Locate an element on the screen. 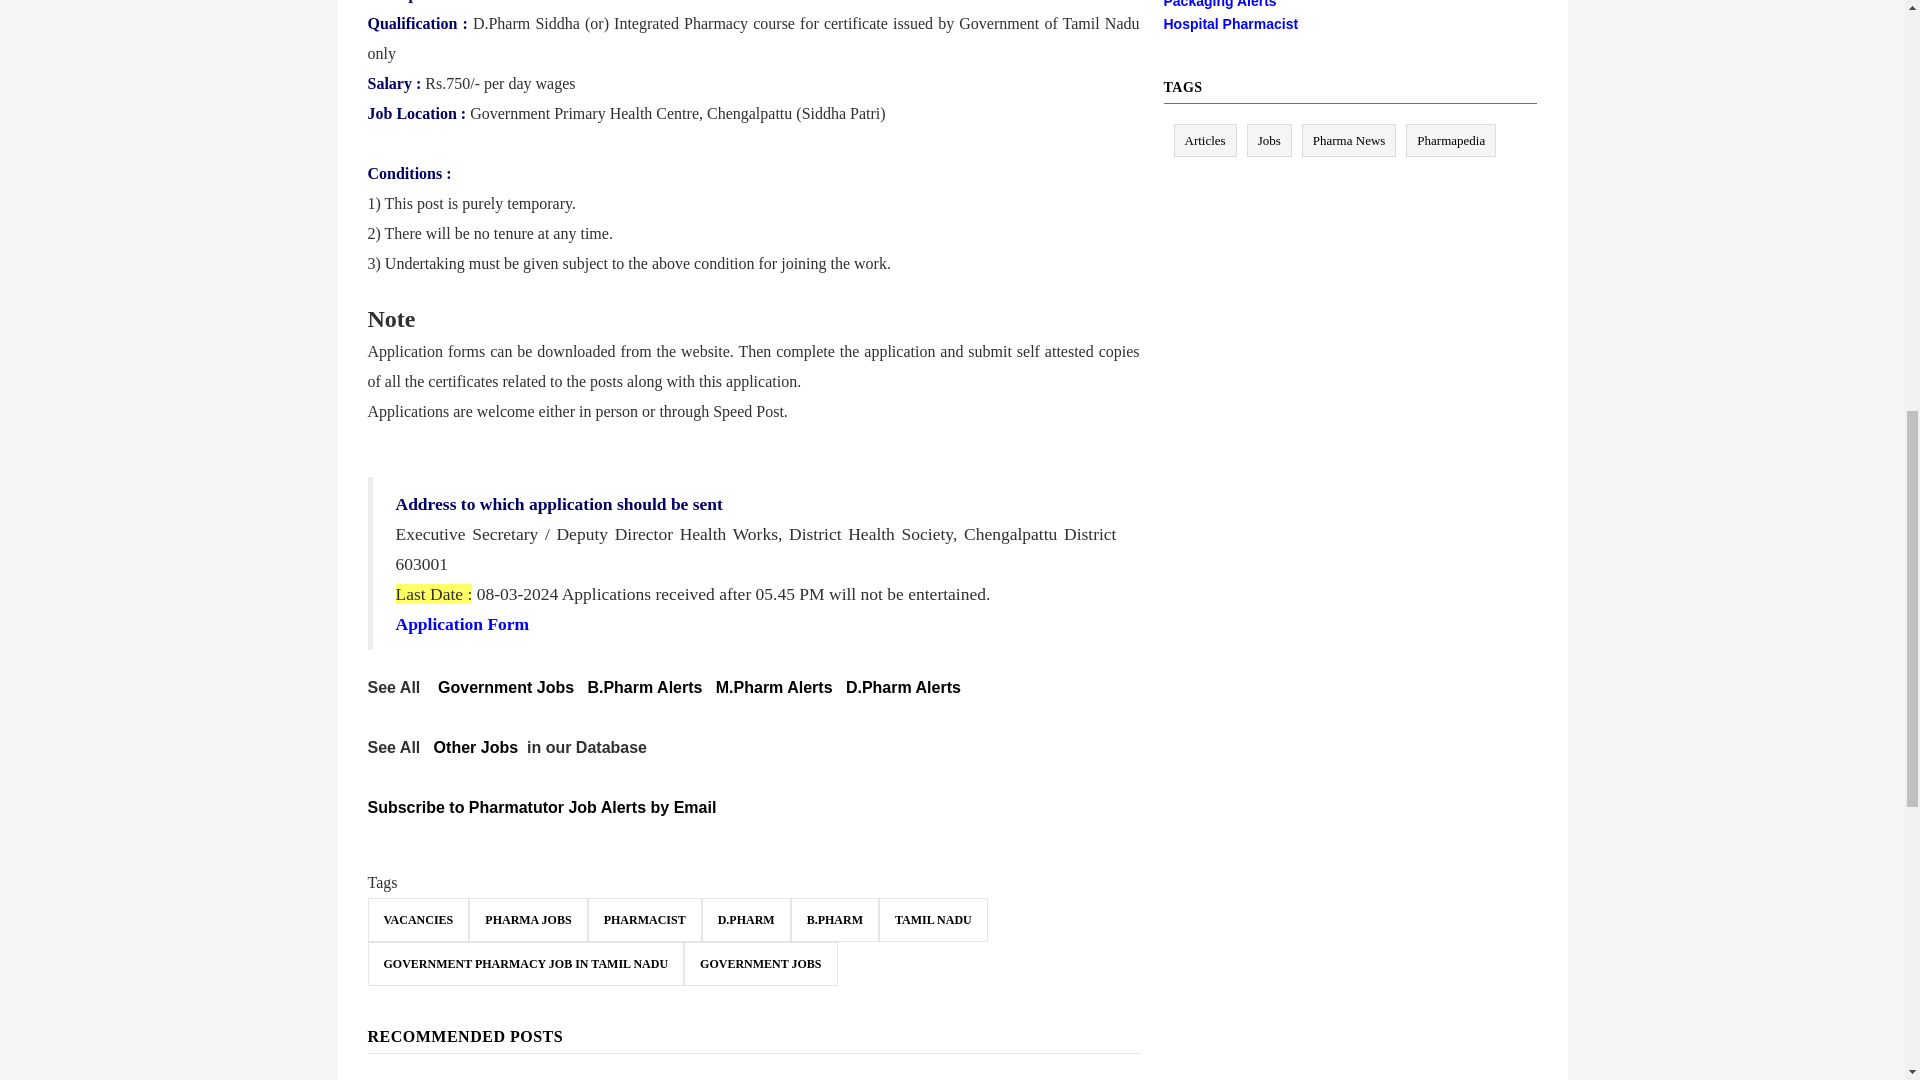  Other Jobs is located at coordinates (476, 747).